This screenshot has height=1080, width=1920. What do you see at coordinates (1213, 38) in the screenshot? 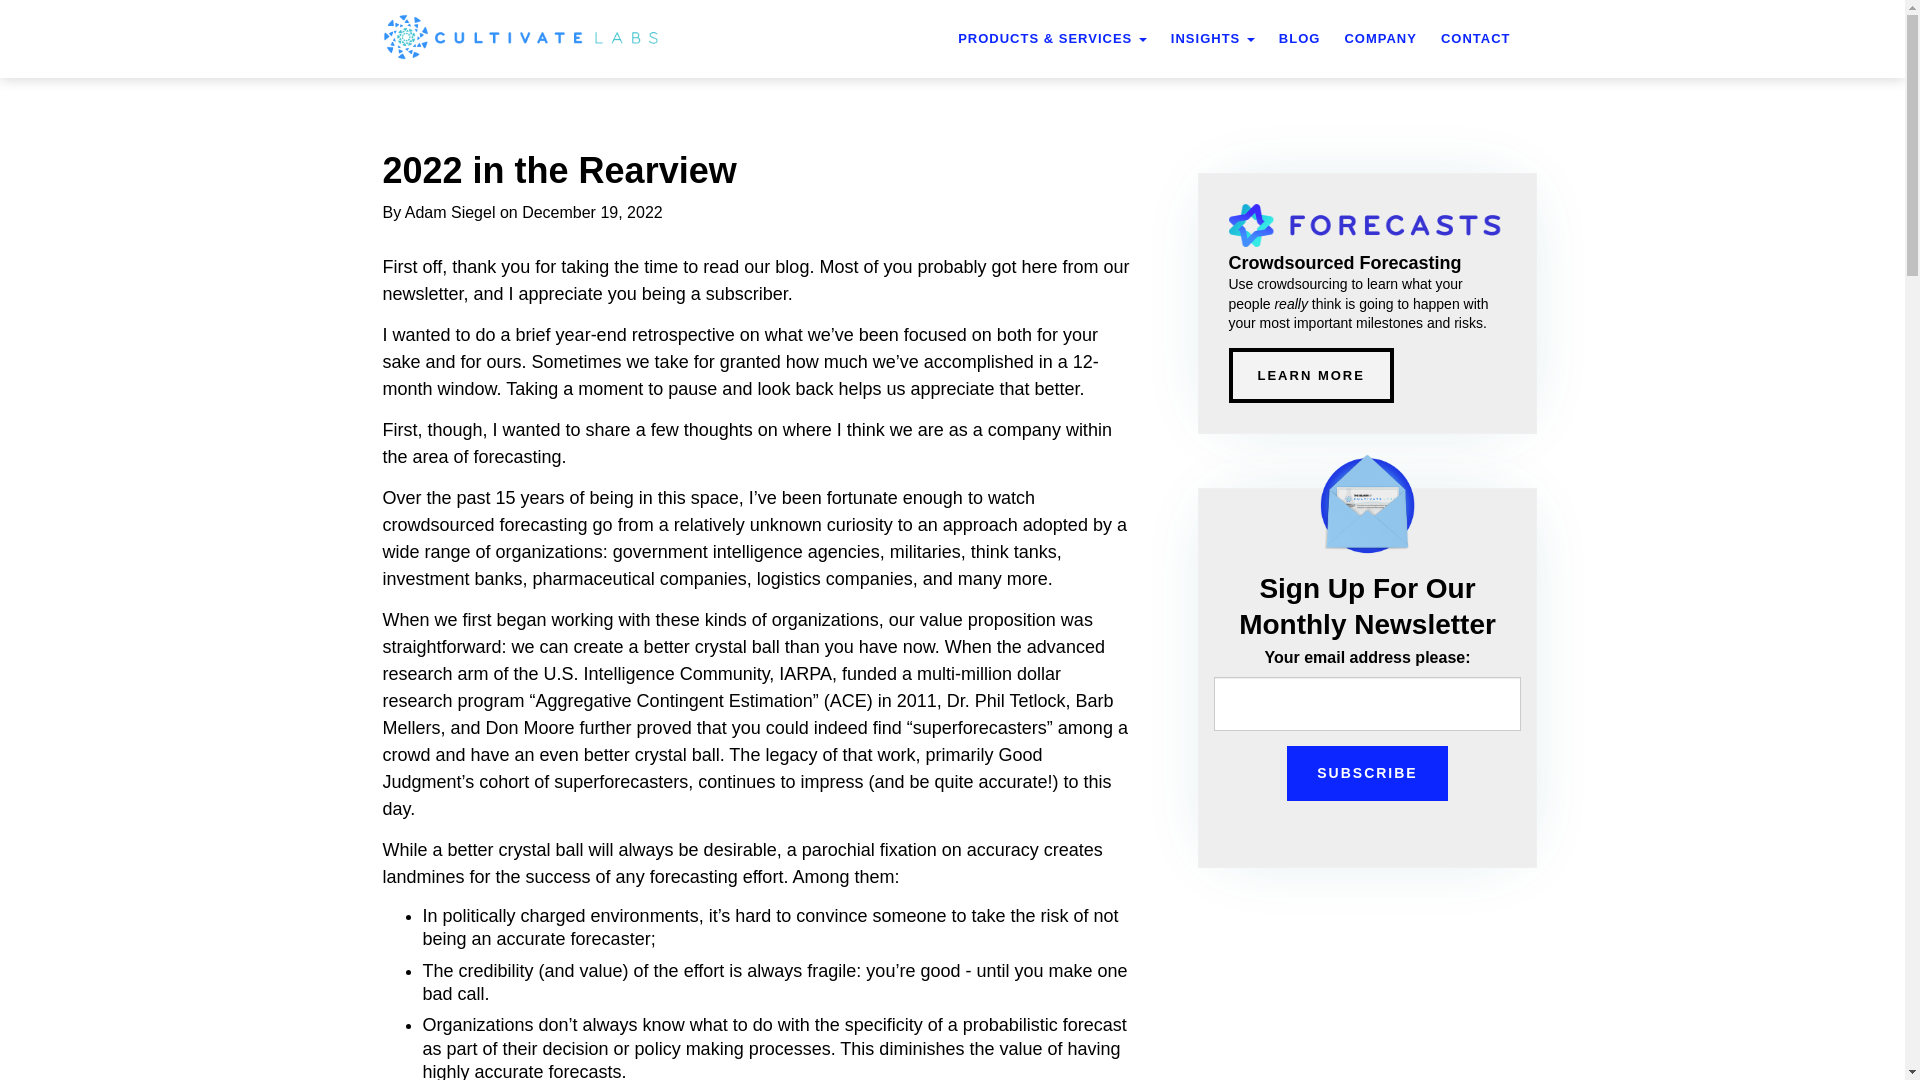
I see `INSIGHTS` at bounding box center [1213, 38].